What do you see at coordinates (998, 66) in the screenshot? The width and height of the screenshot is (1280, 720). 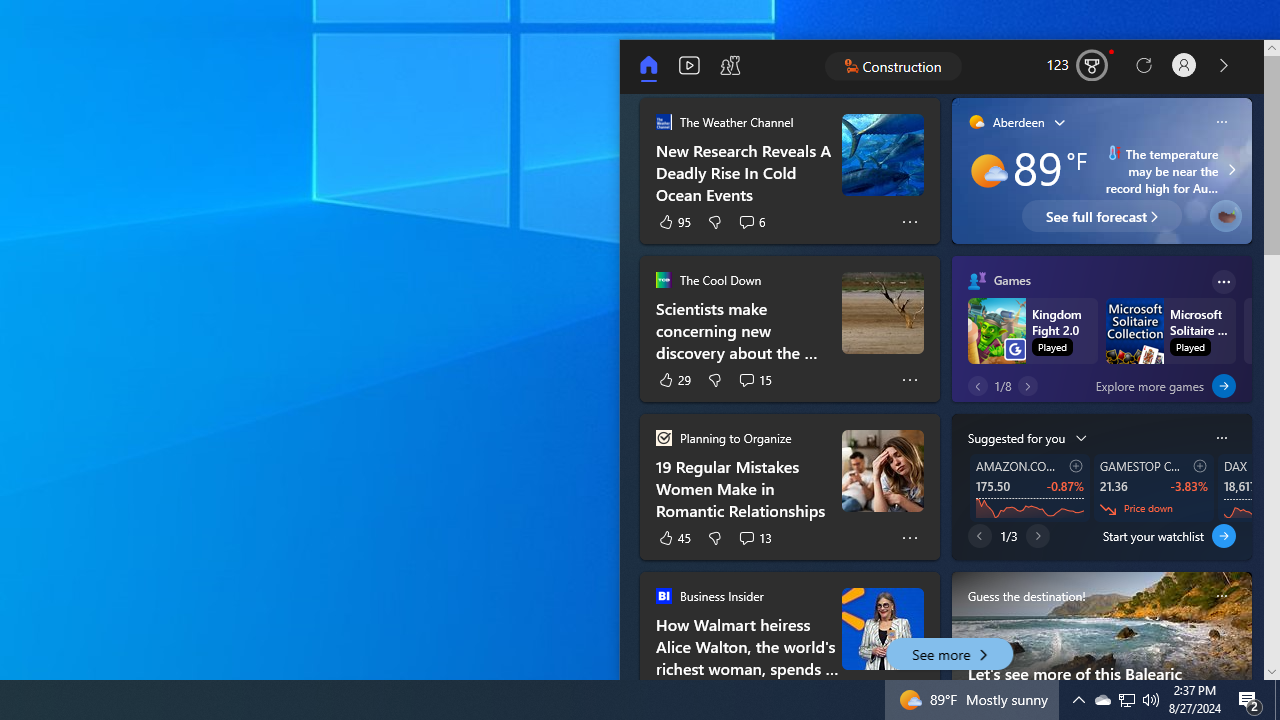 I see `News and Interests` at bounding box center [998, 66].